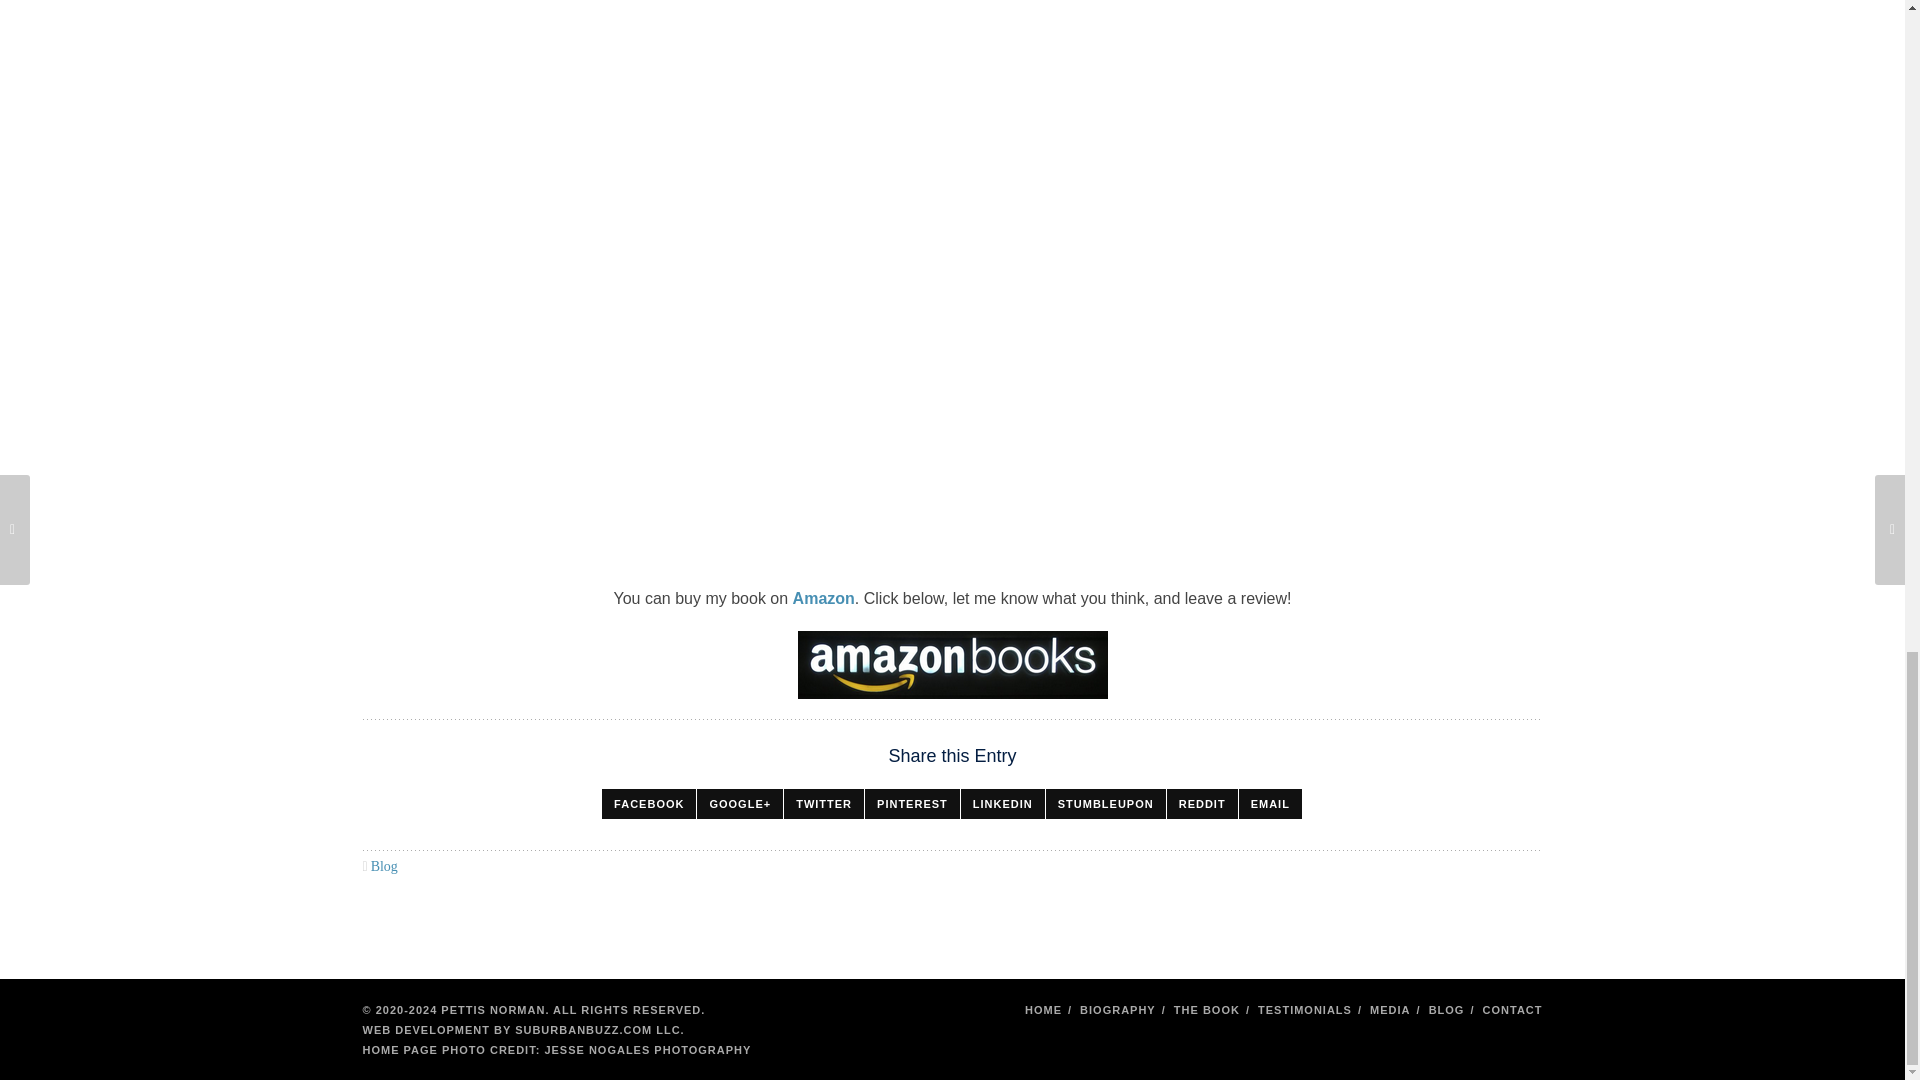 Image resolution: width=1920 pixels, height=1080 pixels. Describe the element at coordinates (648, 804) in the screenshot. I see `FACEBOOK` at that location.